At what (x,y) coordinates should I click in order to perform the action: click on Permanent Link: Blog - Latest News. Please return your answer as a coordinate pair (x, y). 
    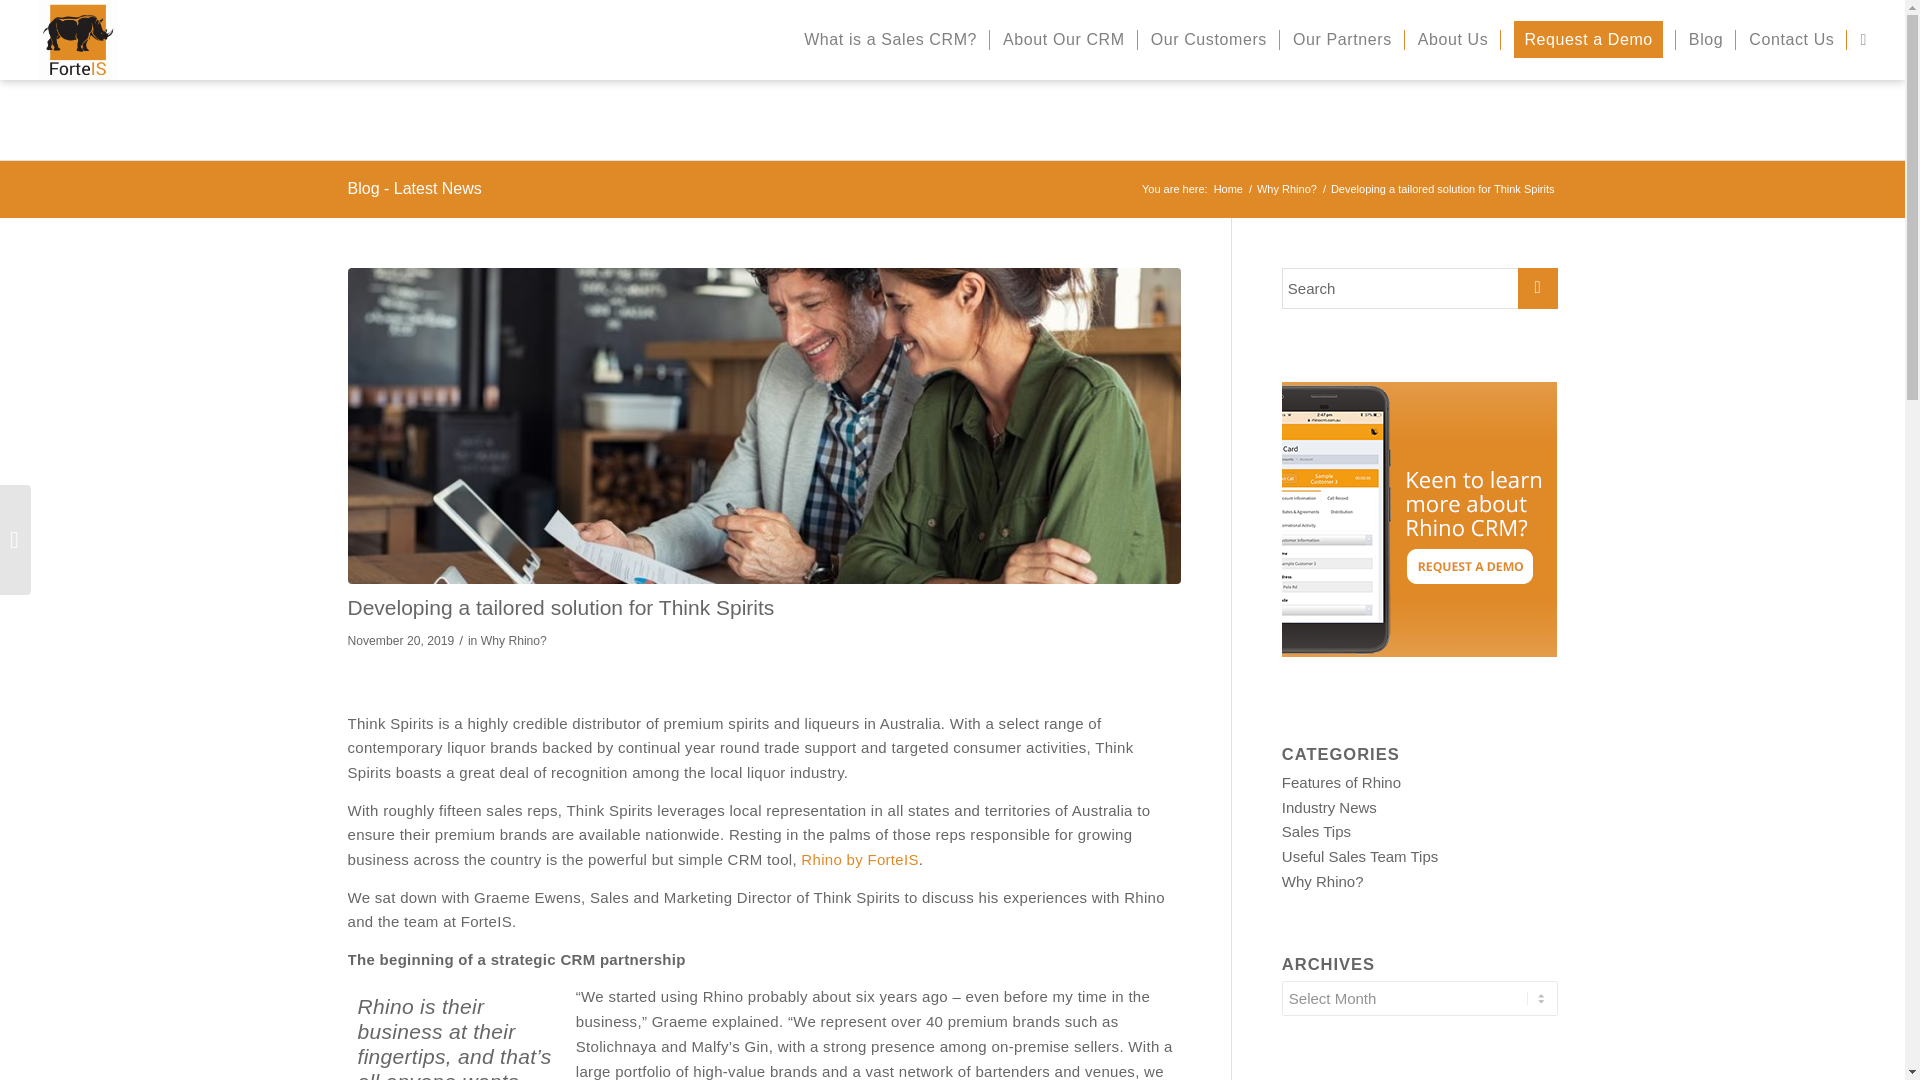
    Looking at the image, I should click on (414, 188).